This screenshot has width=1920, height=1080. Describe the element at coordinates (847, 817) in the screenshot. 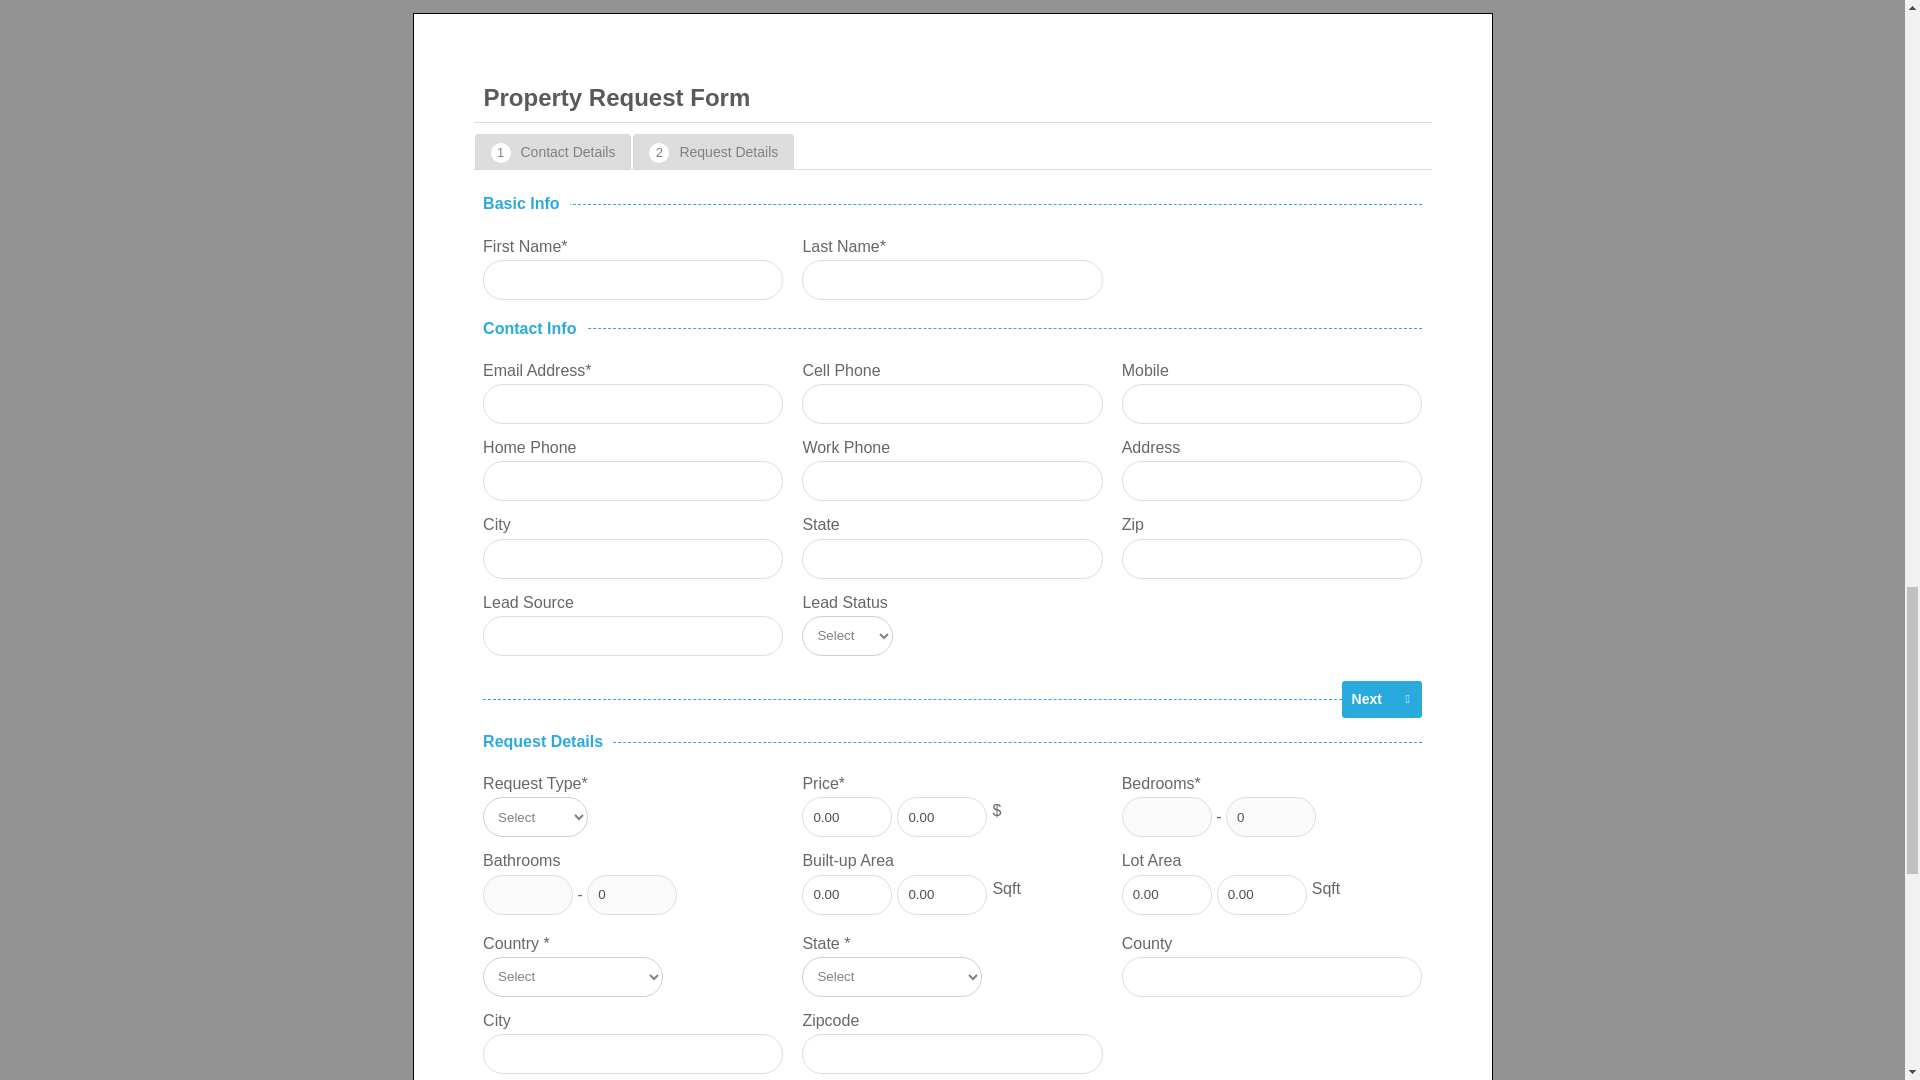

I see `0.00` at that location.